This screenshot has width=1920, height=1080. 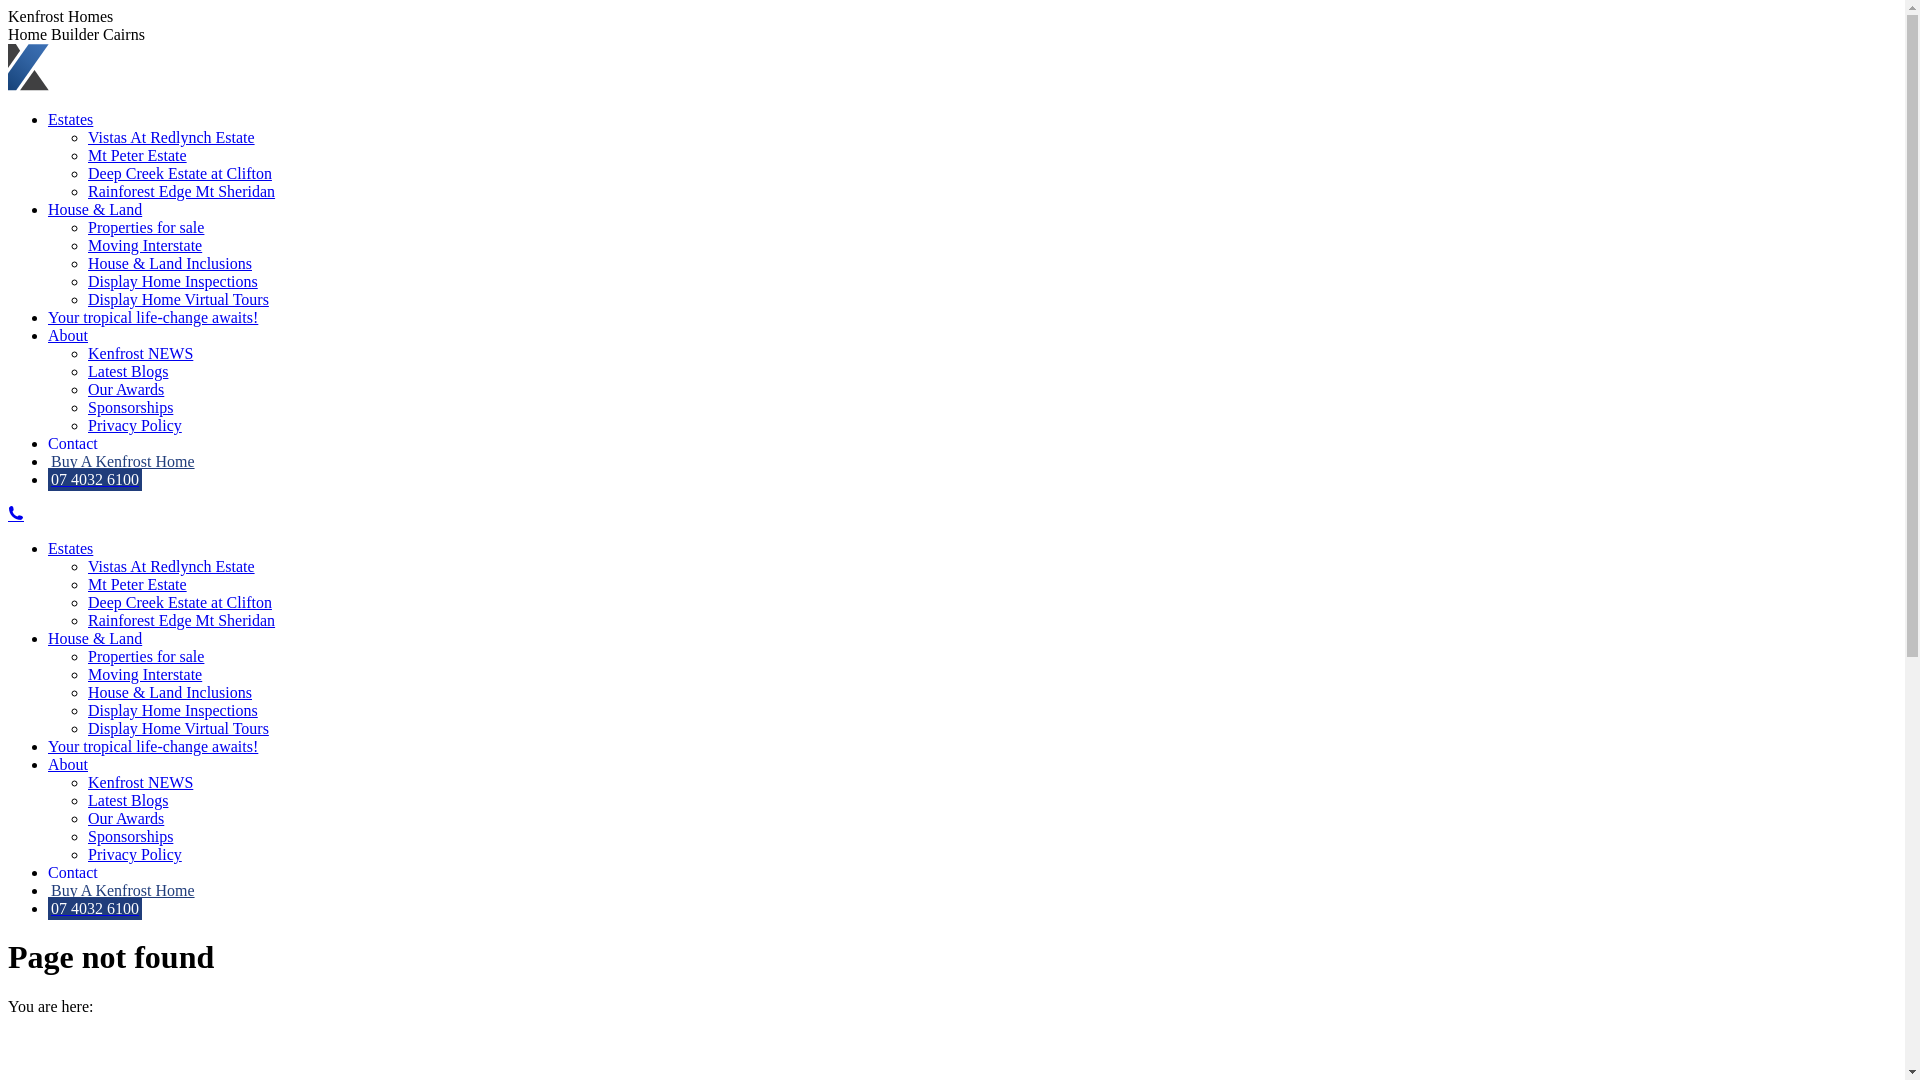 I want to click on House & Land, so click(x=95, y=210).